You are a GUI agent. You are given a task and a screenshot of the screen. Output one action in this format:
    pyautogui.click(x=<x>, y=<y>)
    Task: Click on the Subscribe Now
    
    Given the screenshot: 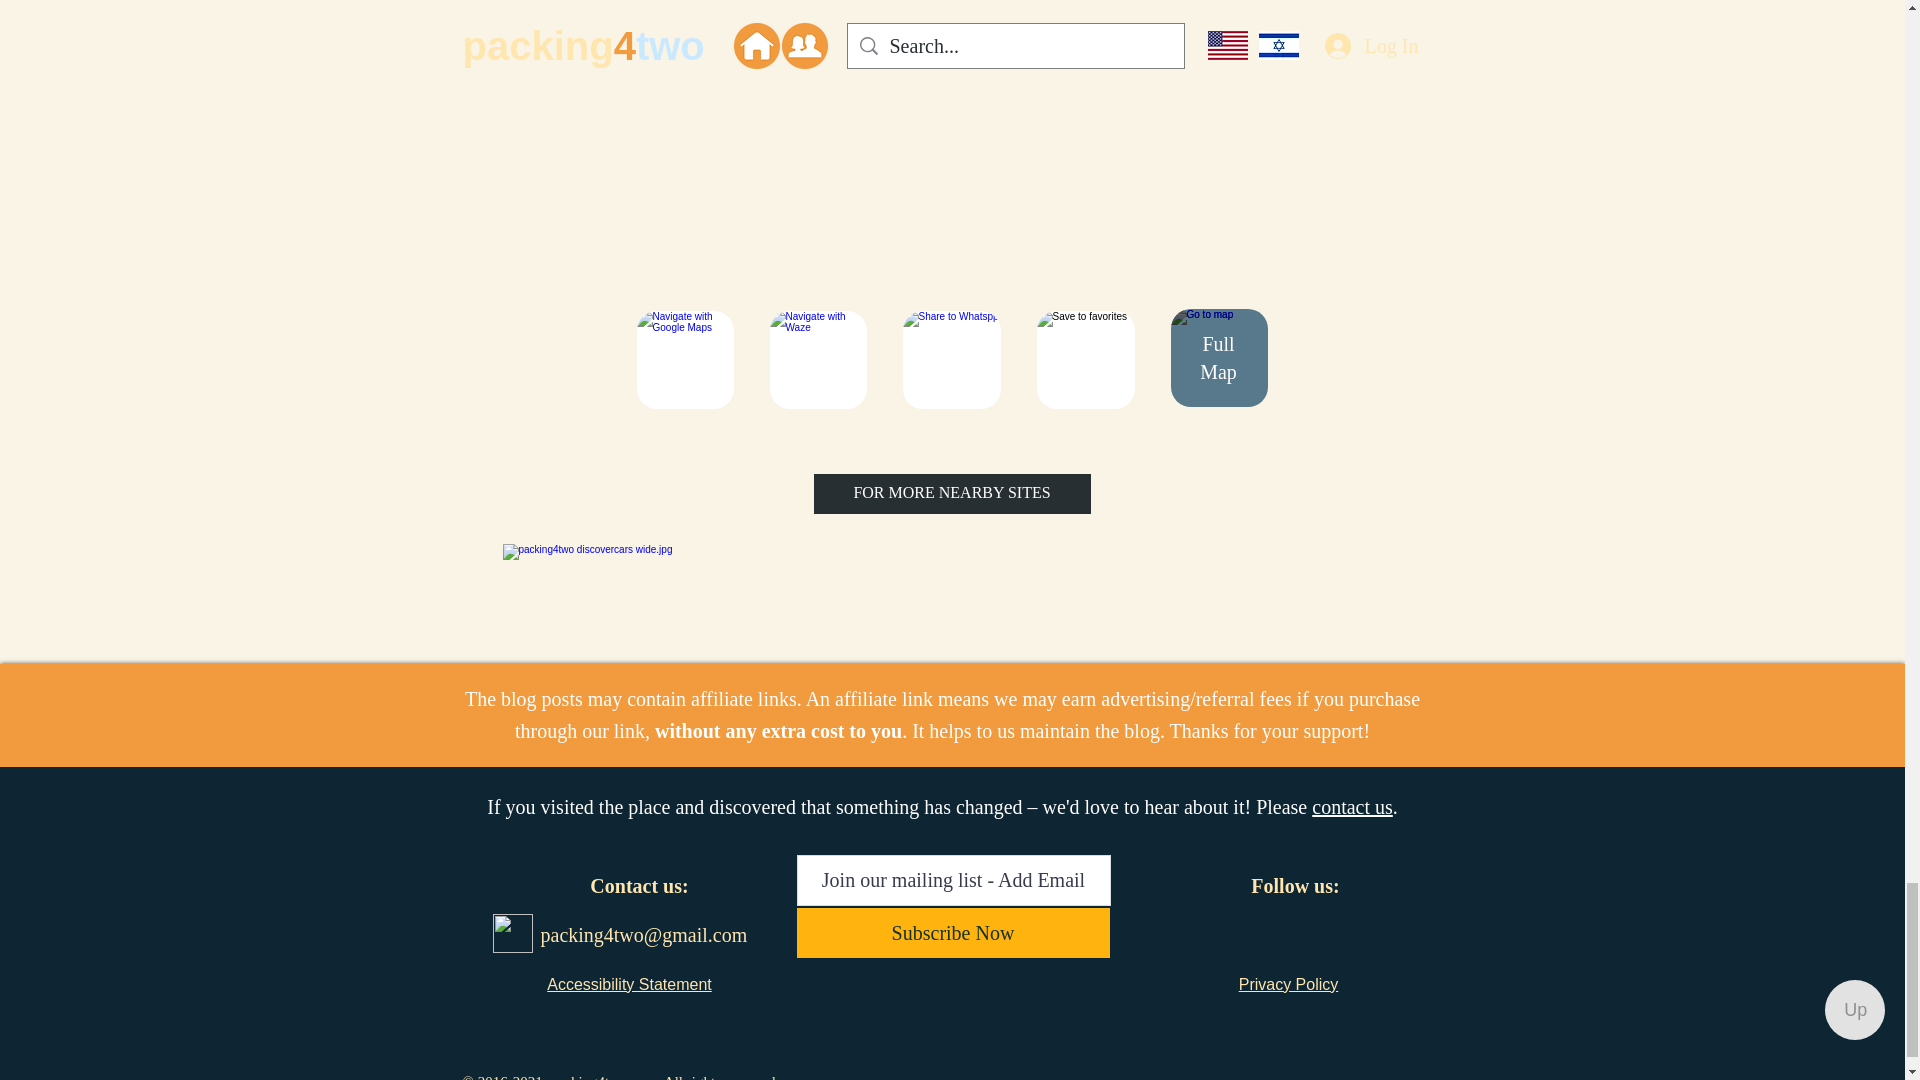 What is the action you would take?
    pyautogui.click(x=952, y=932)
    